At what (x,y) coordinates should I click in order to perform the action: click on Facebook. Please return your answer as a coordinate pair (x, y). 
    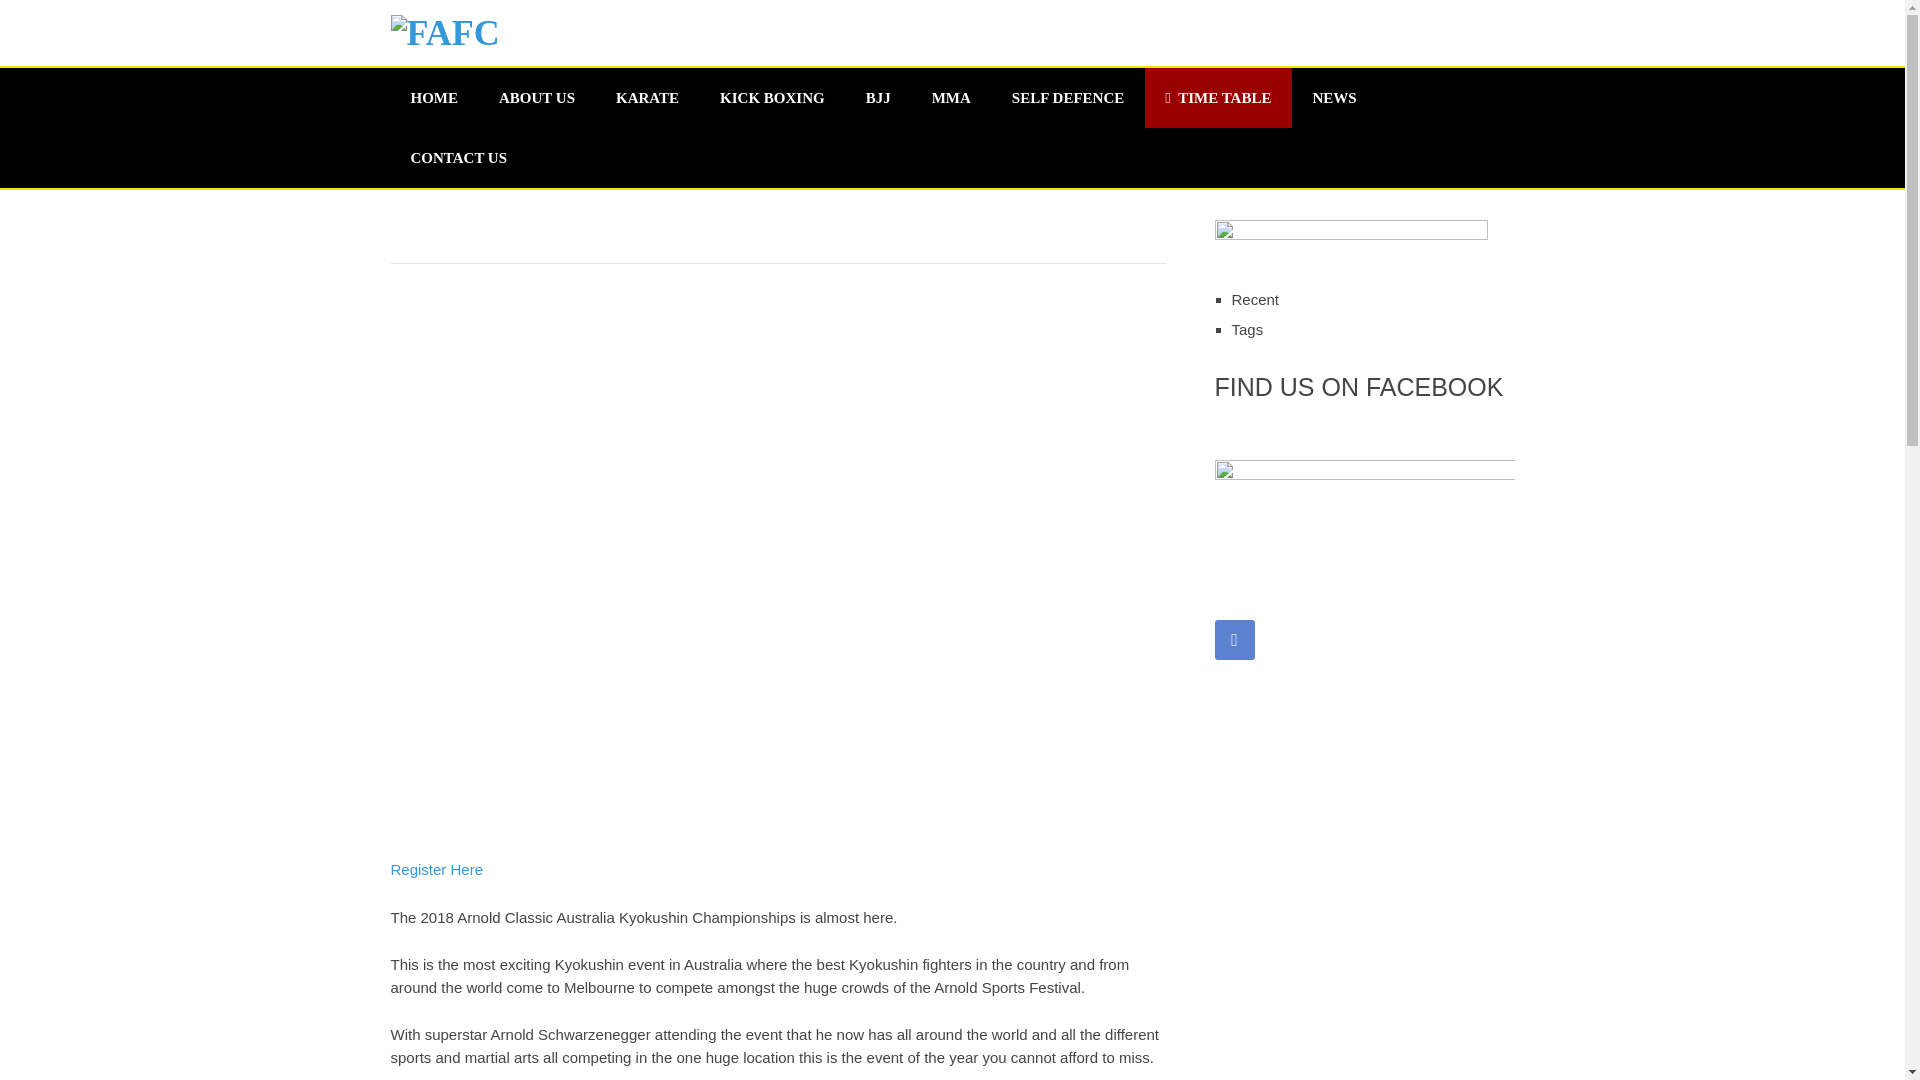
    Looking at the image, I should click on (1233, 639).